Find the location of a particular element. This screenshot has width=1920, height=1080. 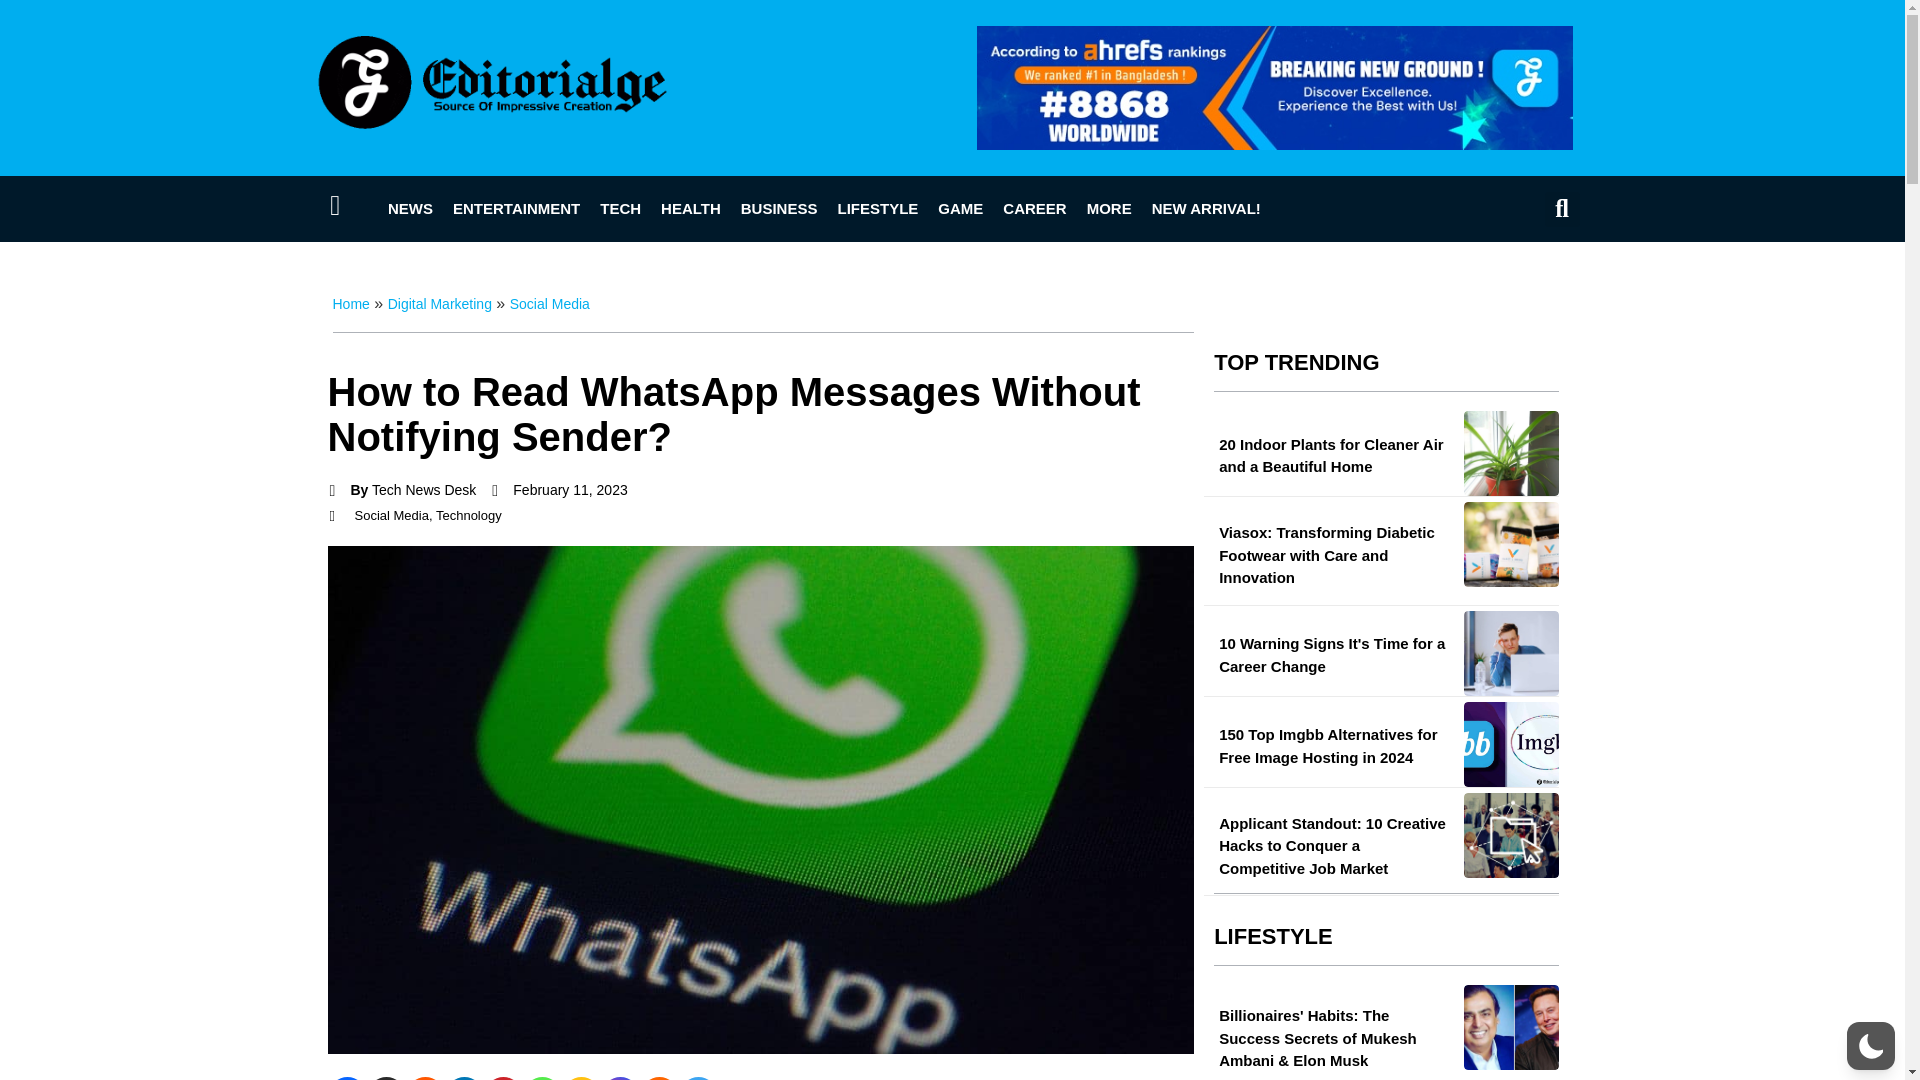

ENTERTAINMENT is located at coordinates (516, 208).